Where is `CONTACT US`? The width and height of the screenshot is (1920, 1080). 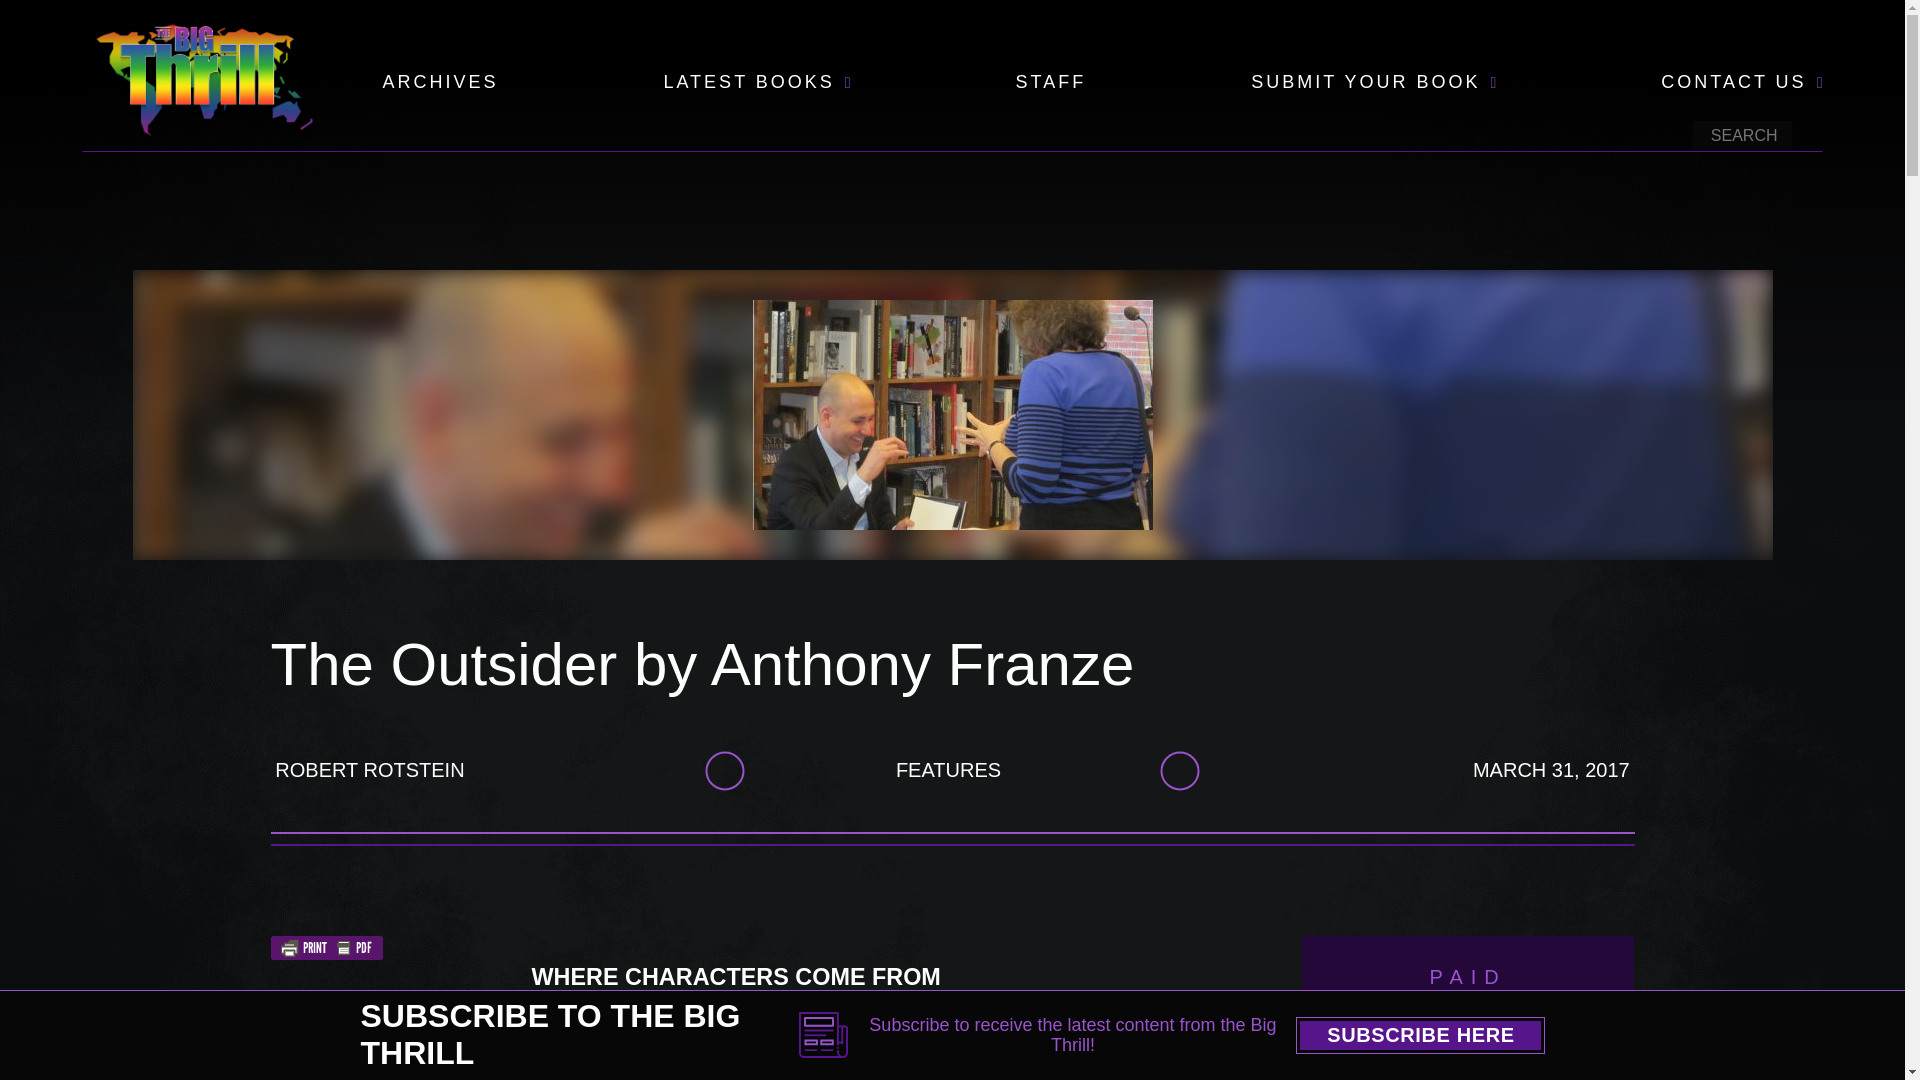 CONTACT US is located at coordinates (1733, 83).